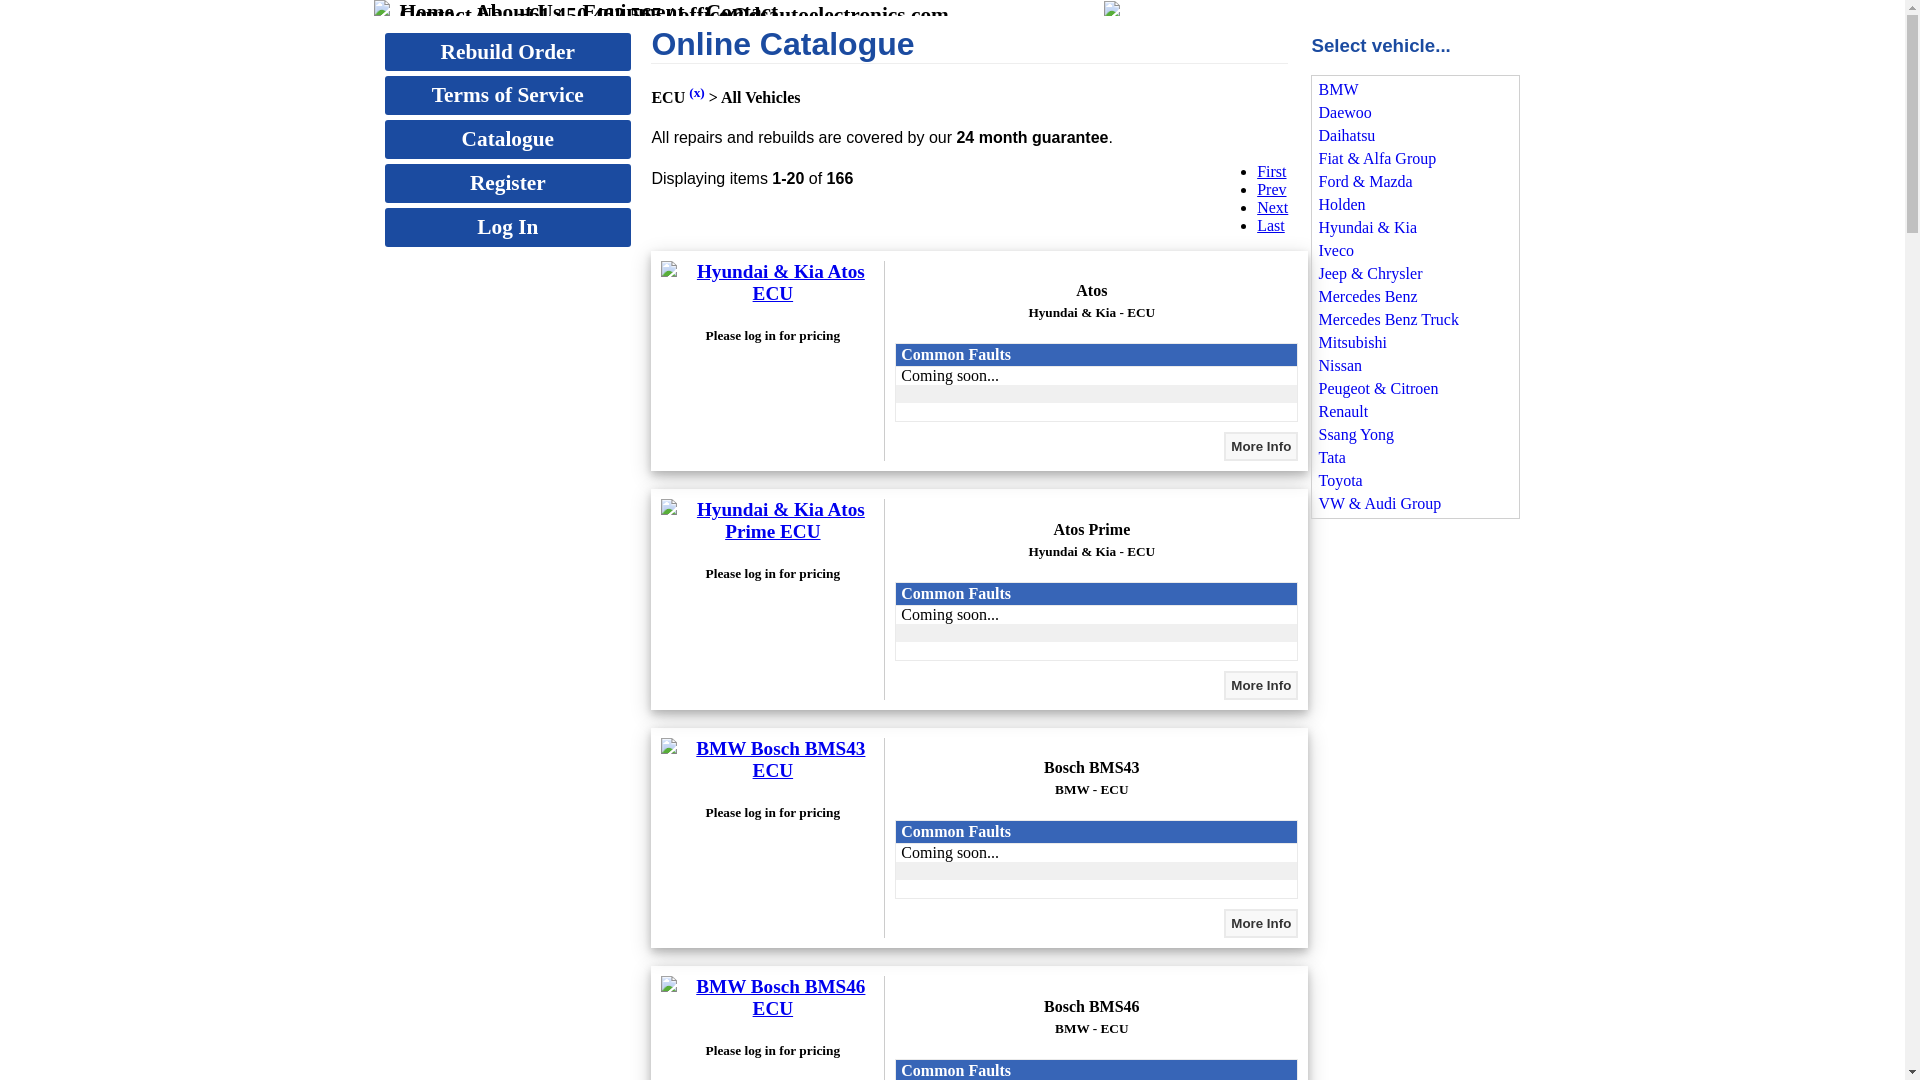 The height and width of the screenshot is (1080, 1920). What do you see at coordinates (1415, 274) in the screenshot?
I see `Jeep & Chrysler` at bounding box center [1415, 274].